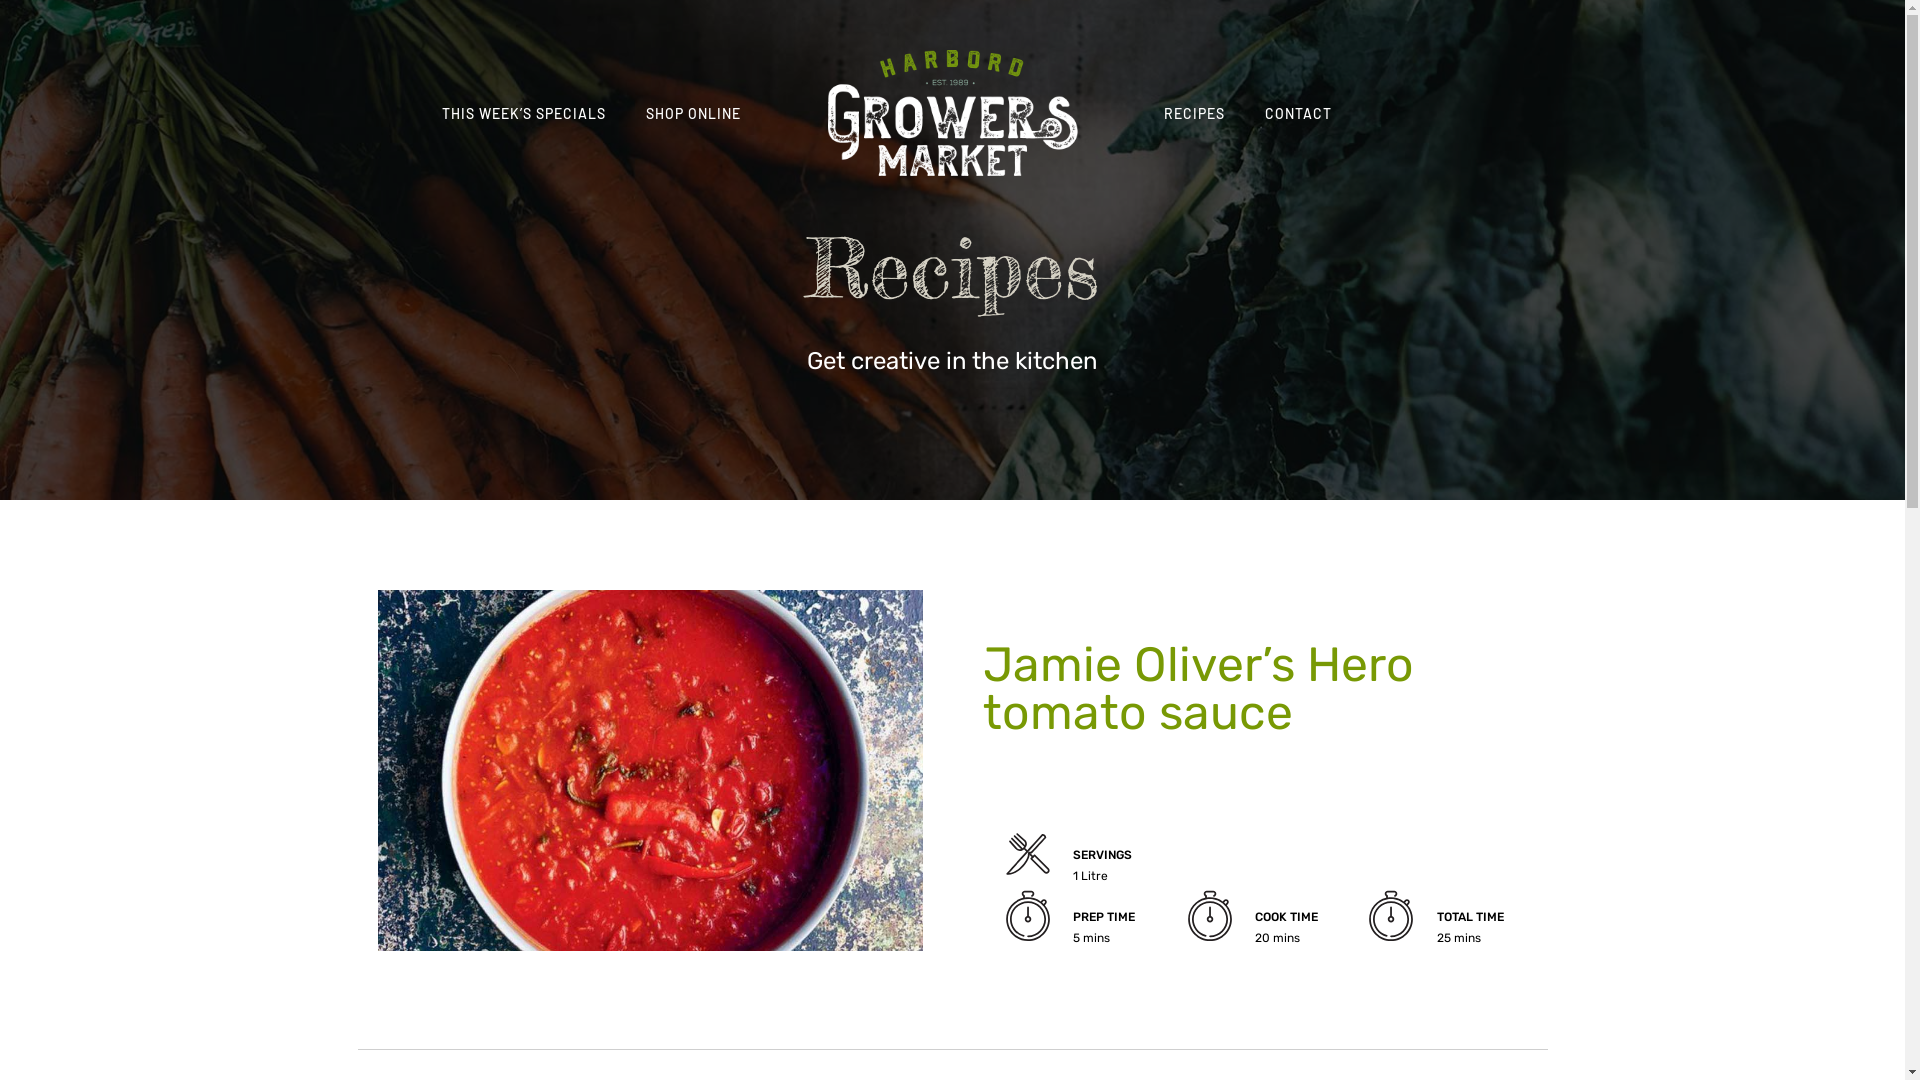  What do you see at coordinates (1194, 114) in the screenshot?
I see `RECIPES` at bounding box center [1194, 114].